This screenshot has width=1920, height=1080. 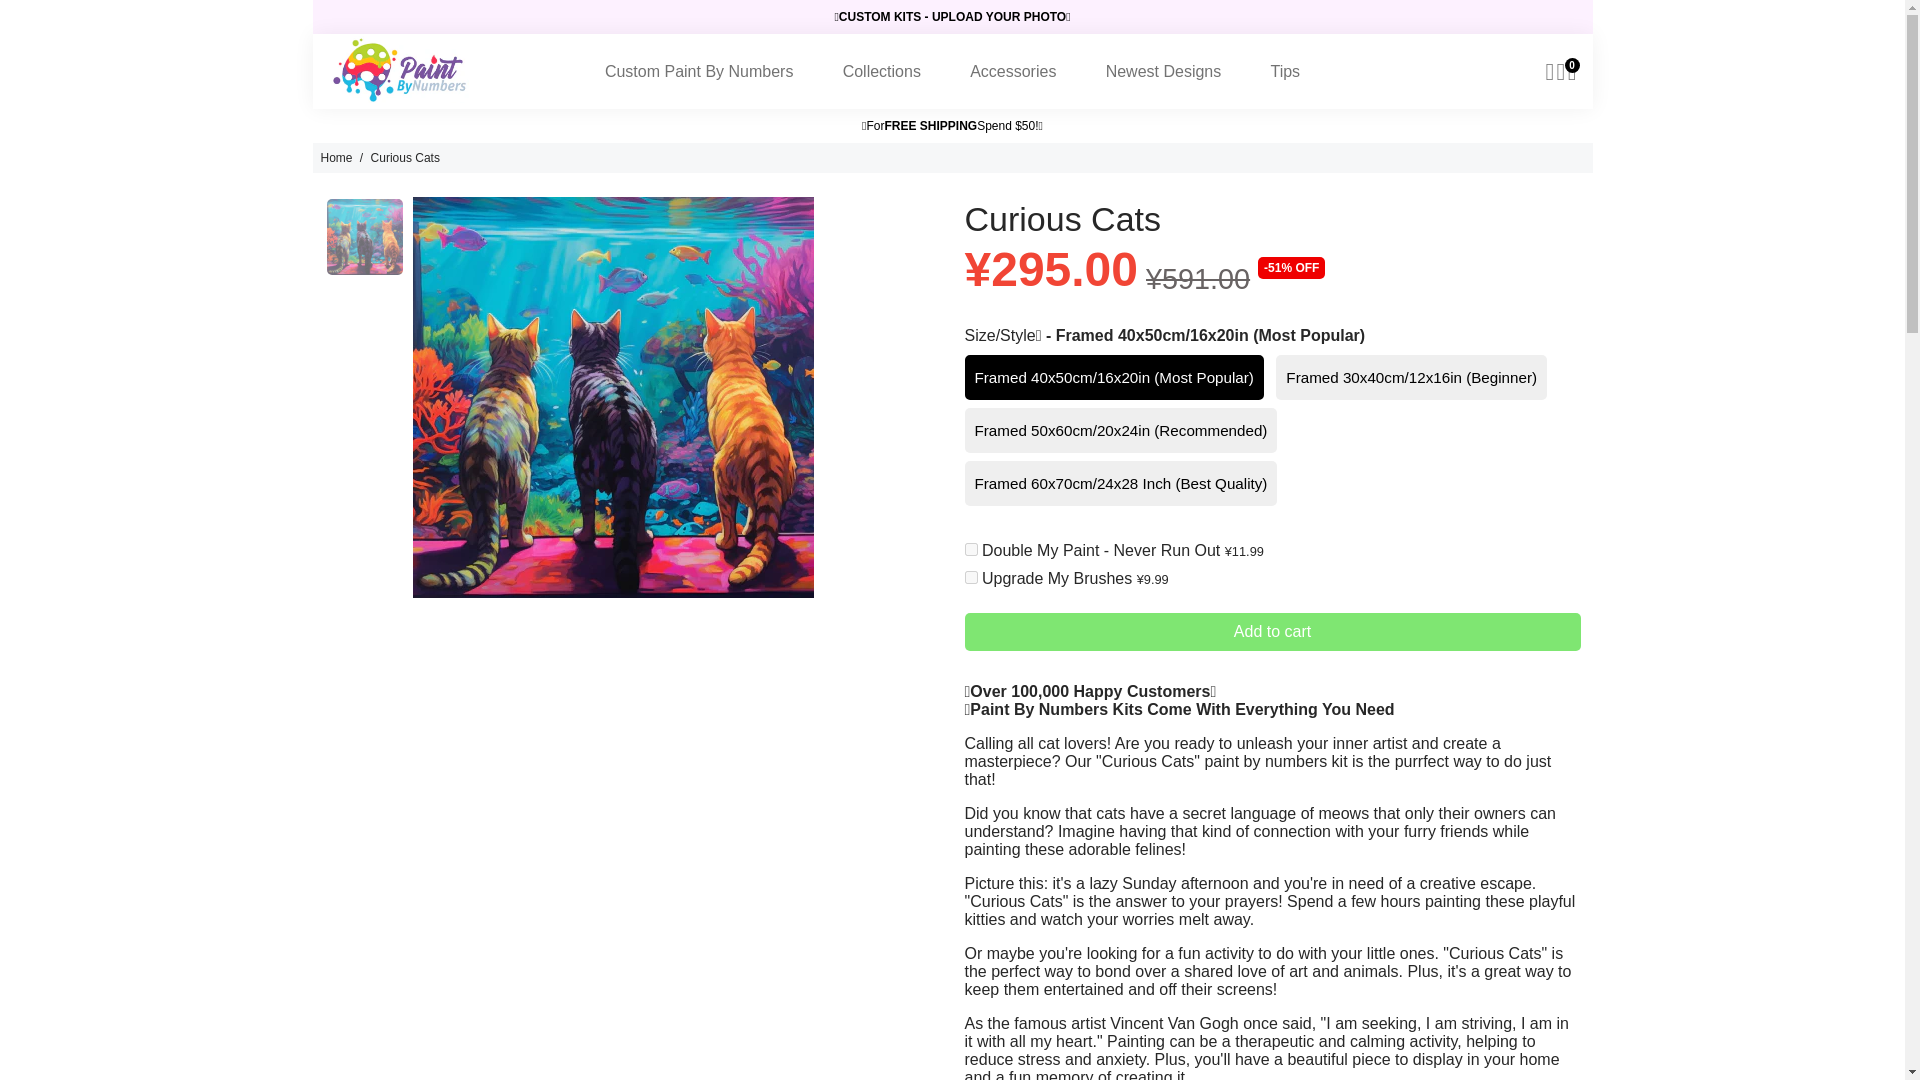 I want to click on on, so click(x=970, y=578).